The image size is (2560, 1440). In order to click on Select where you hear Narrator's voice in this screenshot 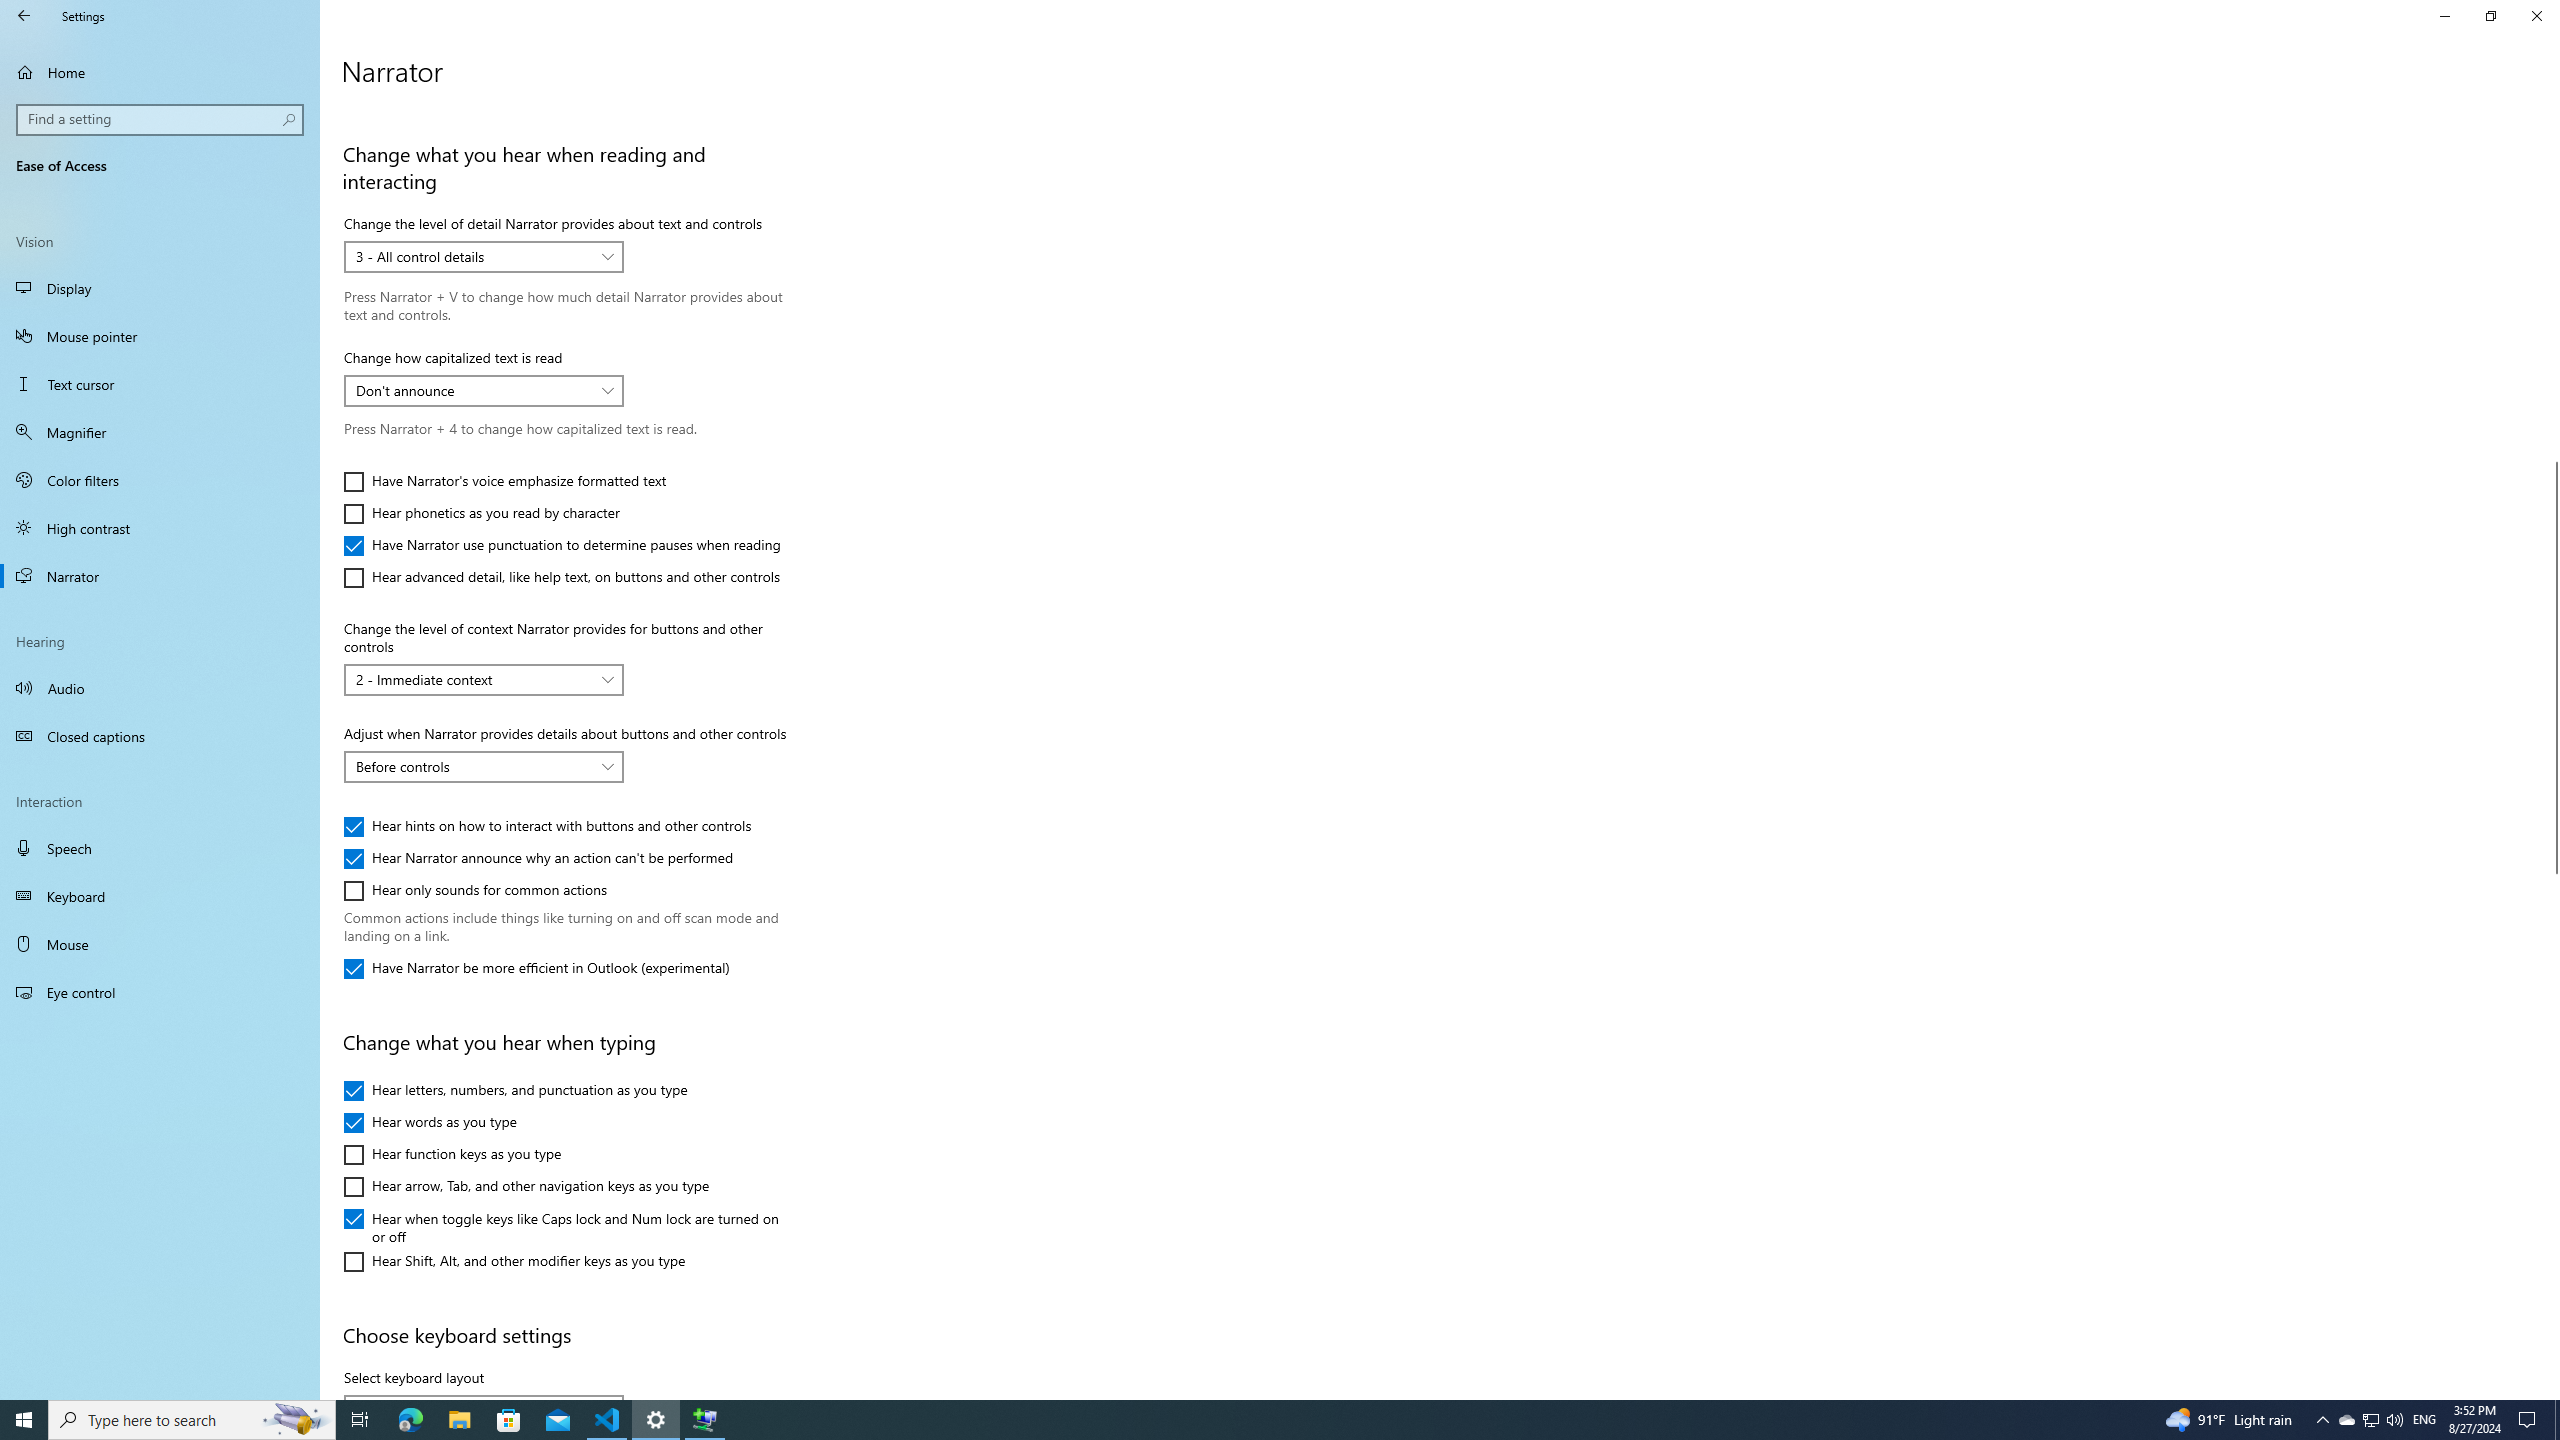, I will do `click(2490, 16)`.